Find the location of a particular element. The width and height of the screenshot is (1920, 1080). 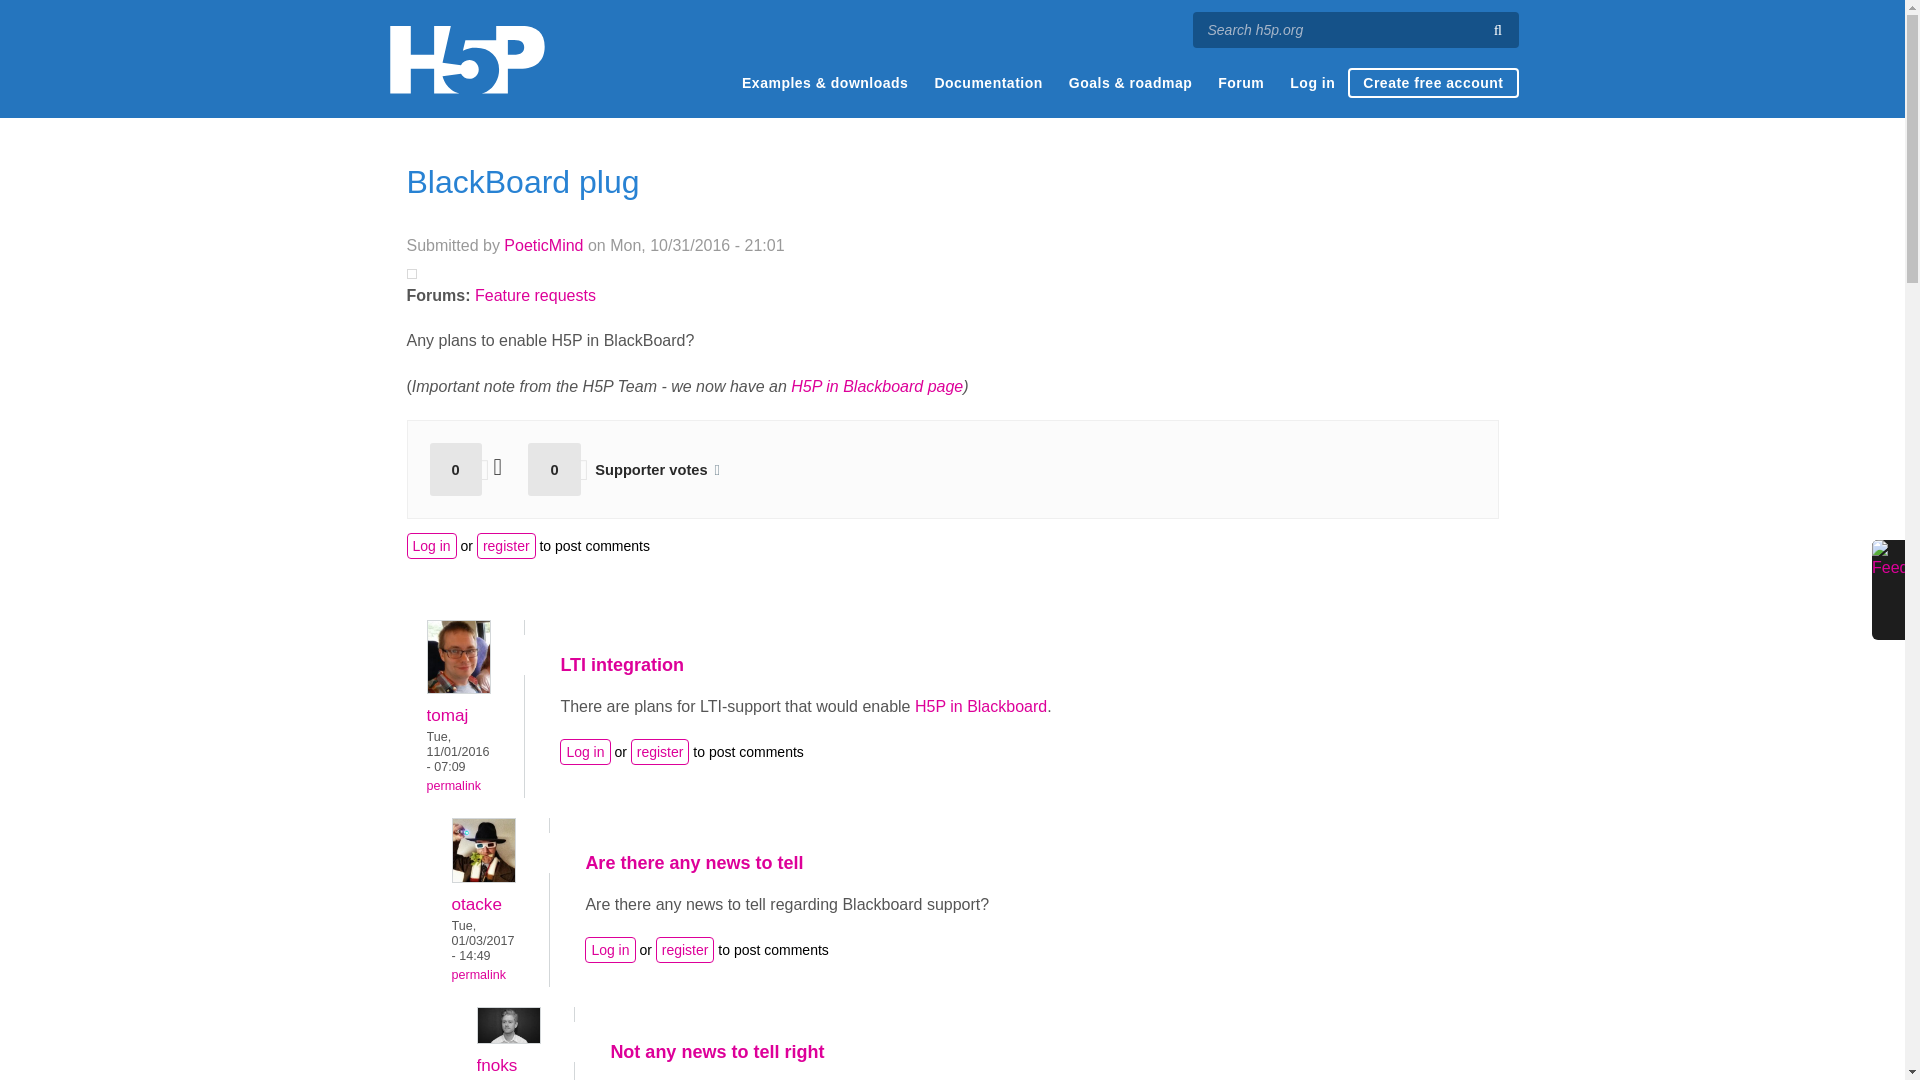

otacke's picture is located at coordinates (484, 850).